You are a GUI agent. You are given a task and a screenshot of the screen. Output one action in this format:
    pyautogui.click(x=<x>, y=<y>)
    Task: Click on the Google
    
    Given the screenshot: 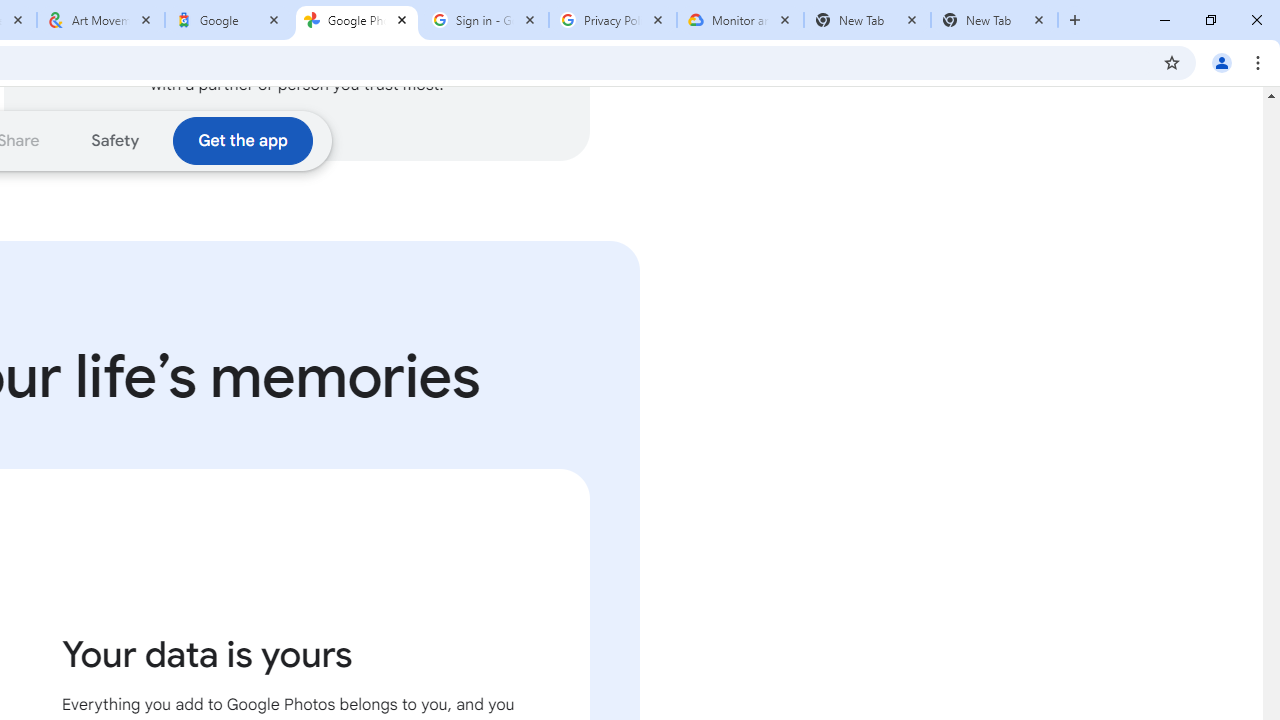 What is the action you would take?
    pyautogui.click(x=229, y=20)
    